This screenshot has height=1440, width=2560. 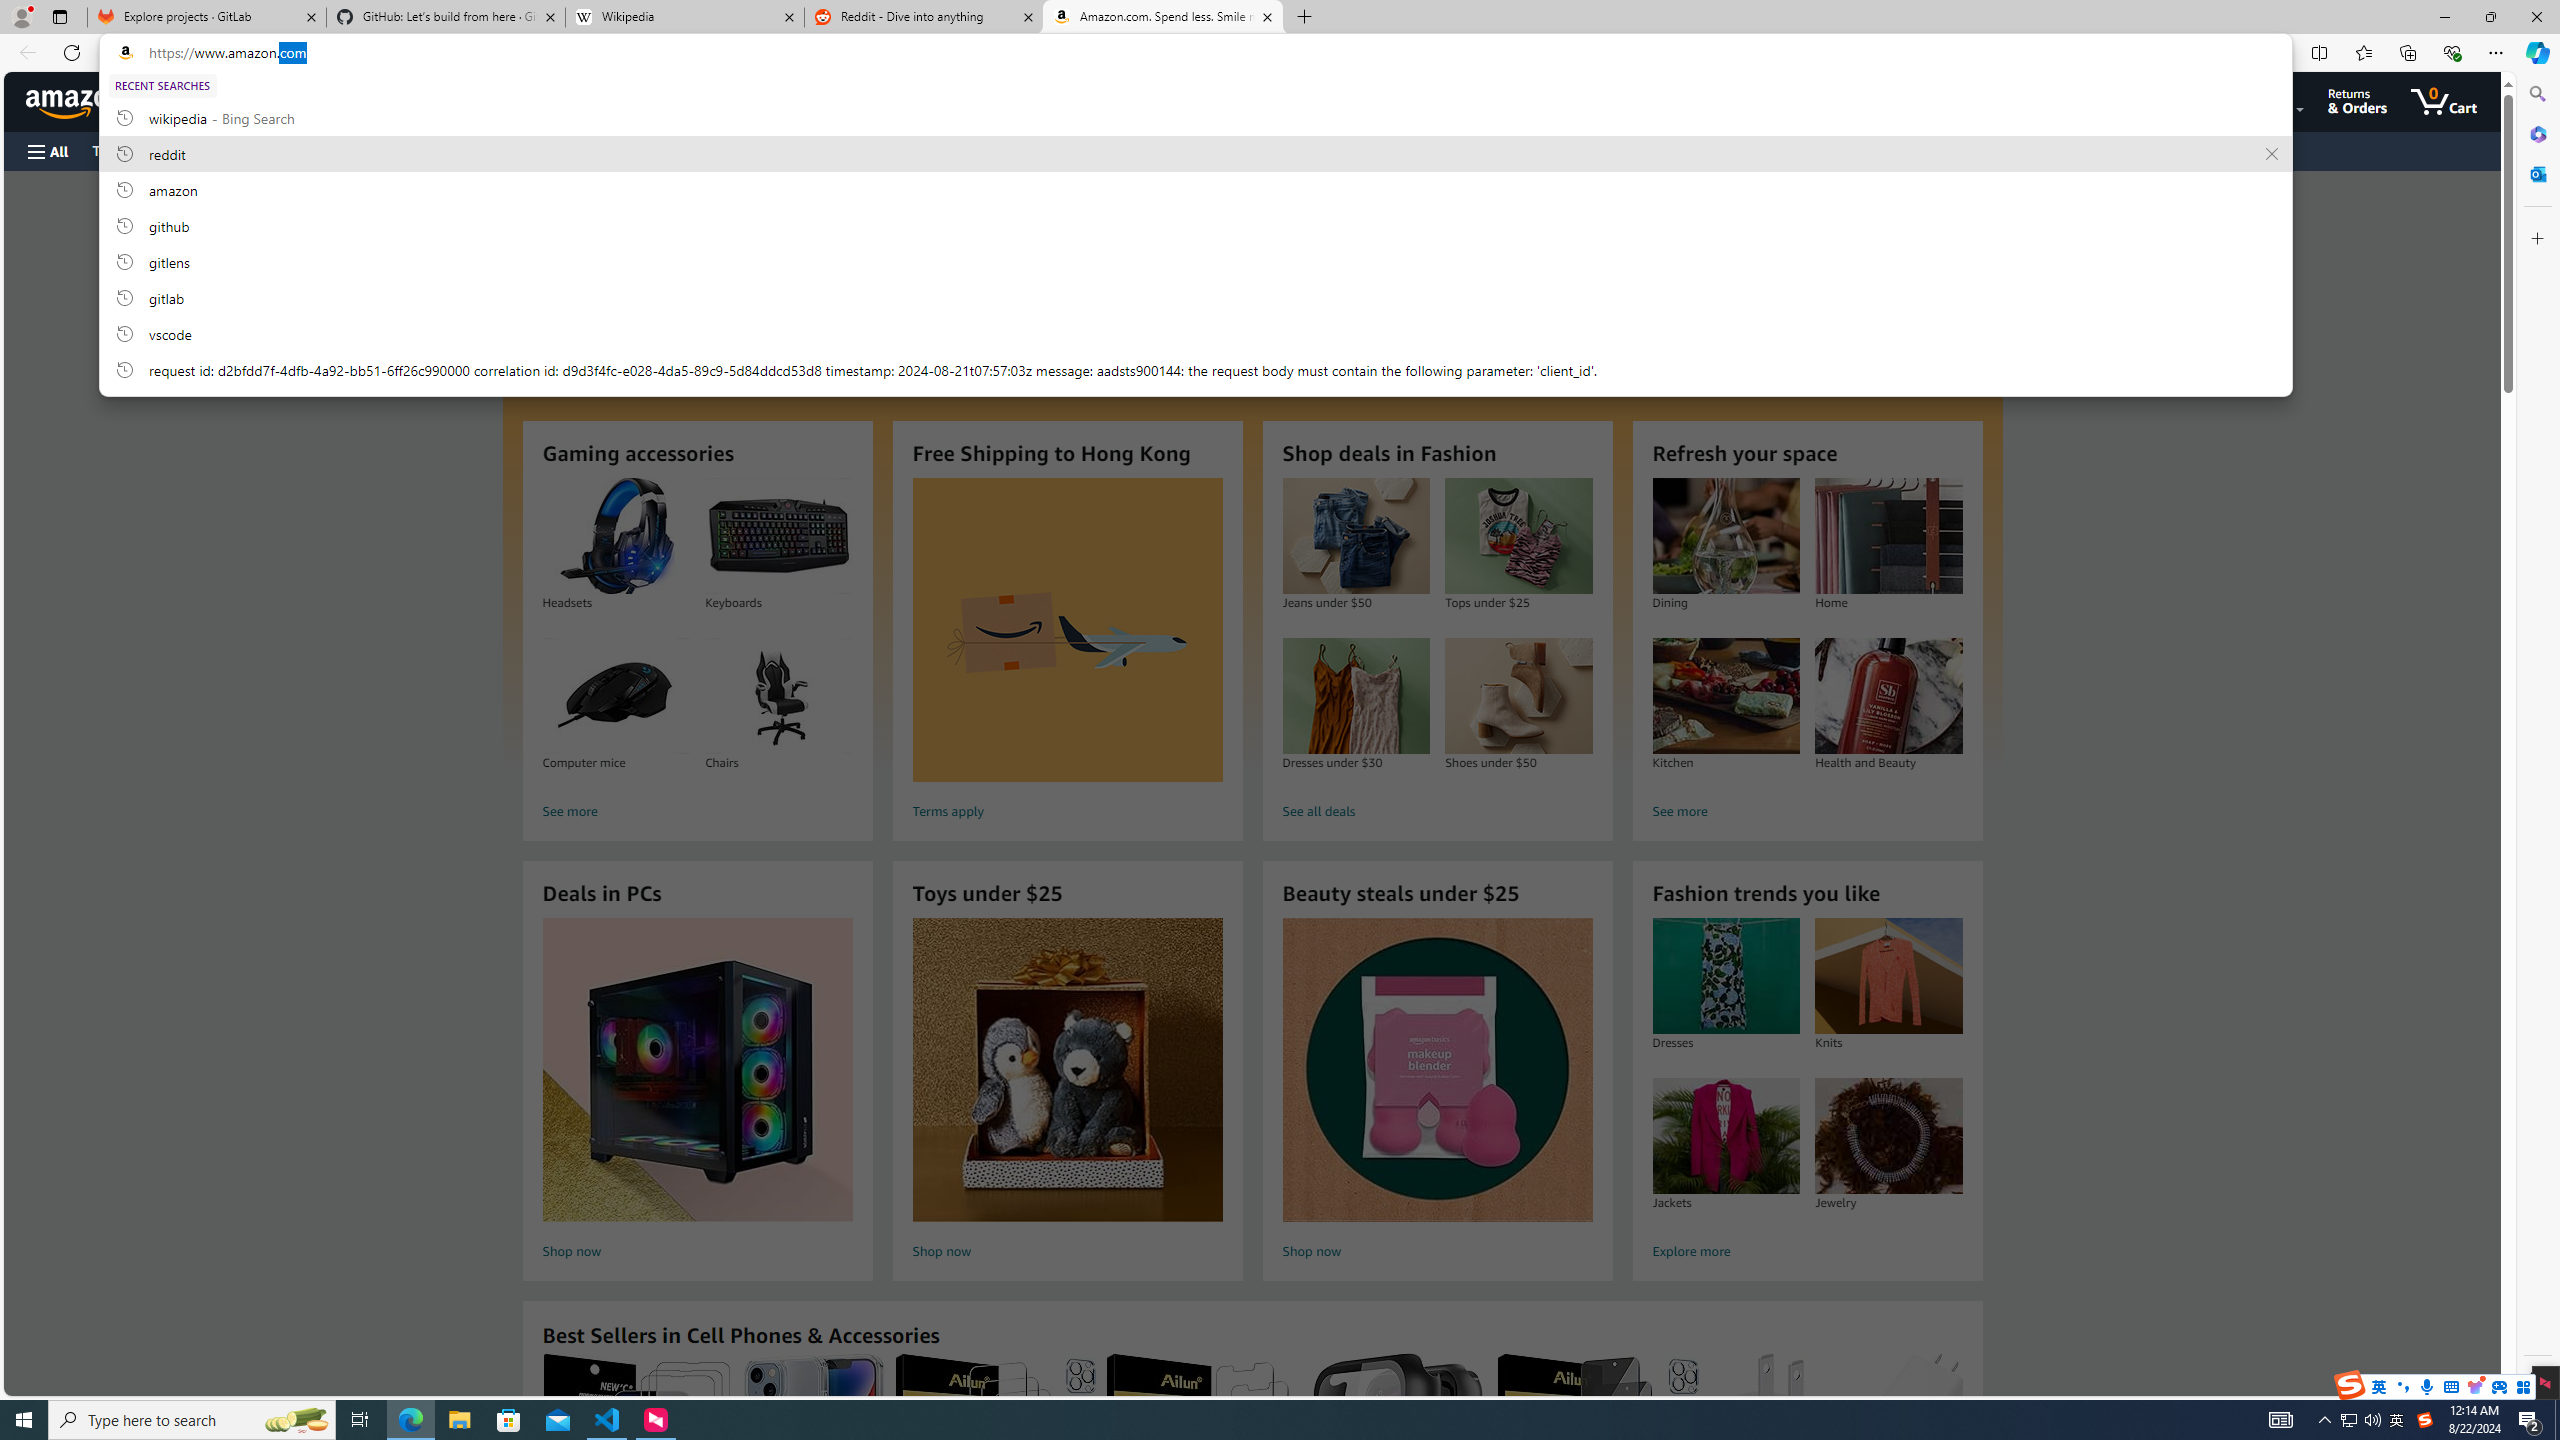 I want to click on Explore more, so click(x=1807, y=1252).